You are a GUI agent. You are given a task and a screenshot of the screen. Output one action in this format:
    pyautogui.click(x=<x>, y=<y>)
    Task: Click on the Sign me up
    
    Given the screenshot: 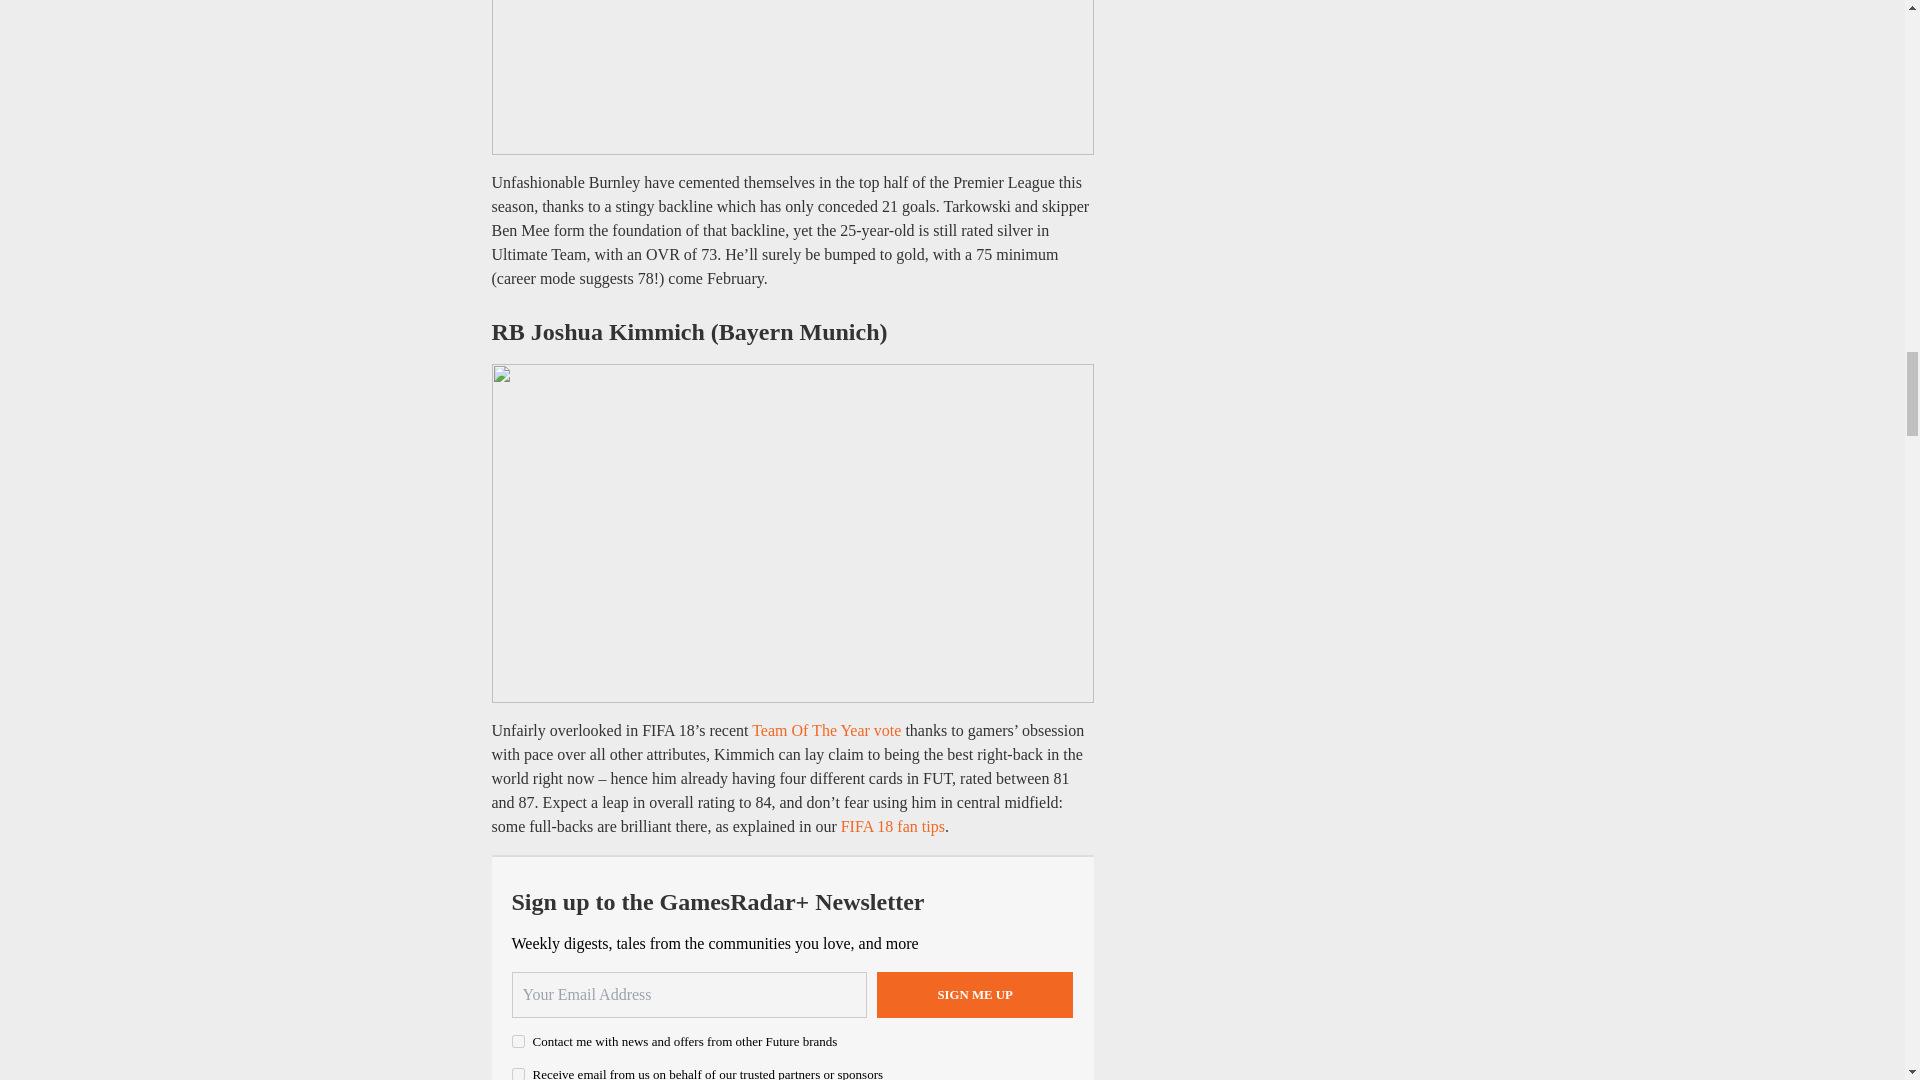 What is the action you would take?
    pyautogui.click(x=975, y=995)
    